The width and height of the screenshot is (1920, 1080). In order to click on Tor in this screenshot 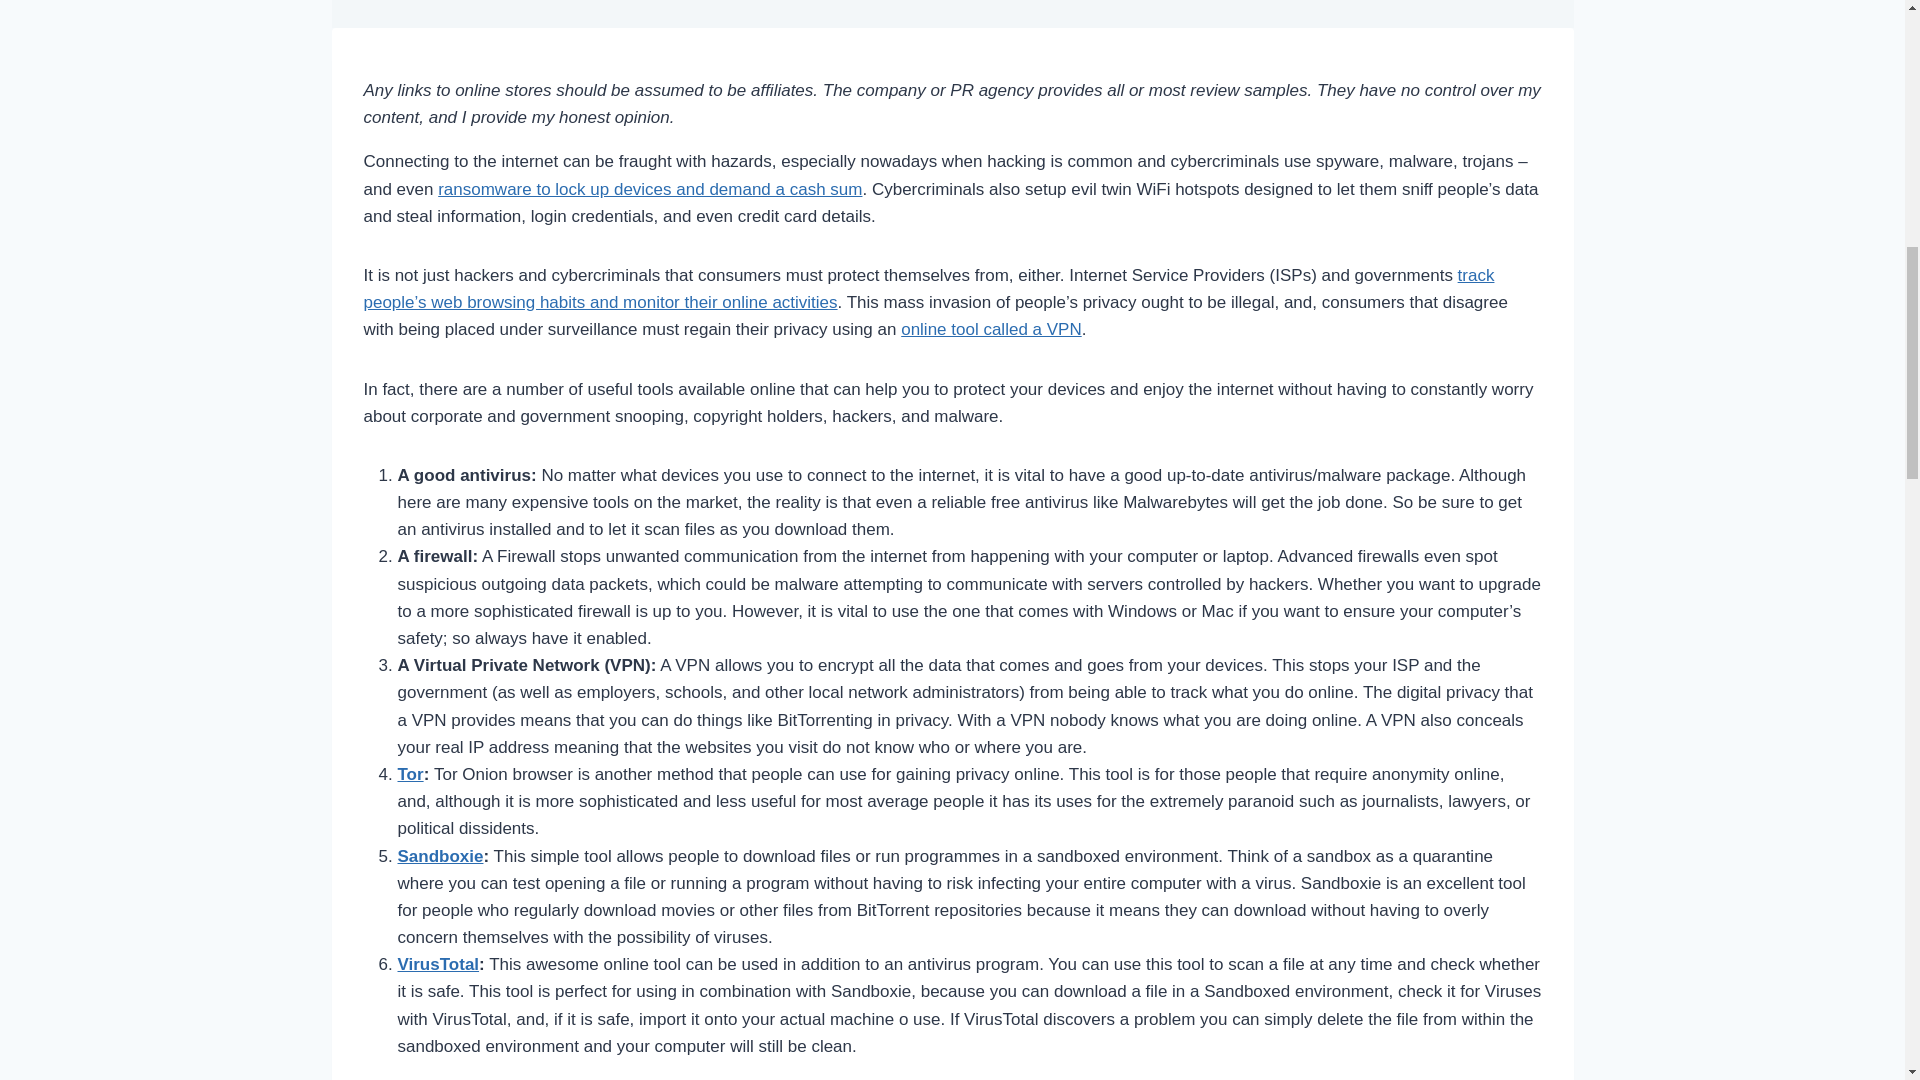, I will do `click(410, 774)`.